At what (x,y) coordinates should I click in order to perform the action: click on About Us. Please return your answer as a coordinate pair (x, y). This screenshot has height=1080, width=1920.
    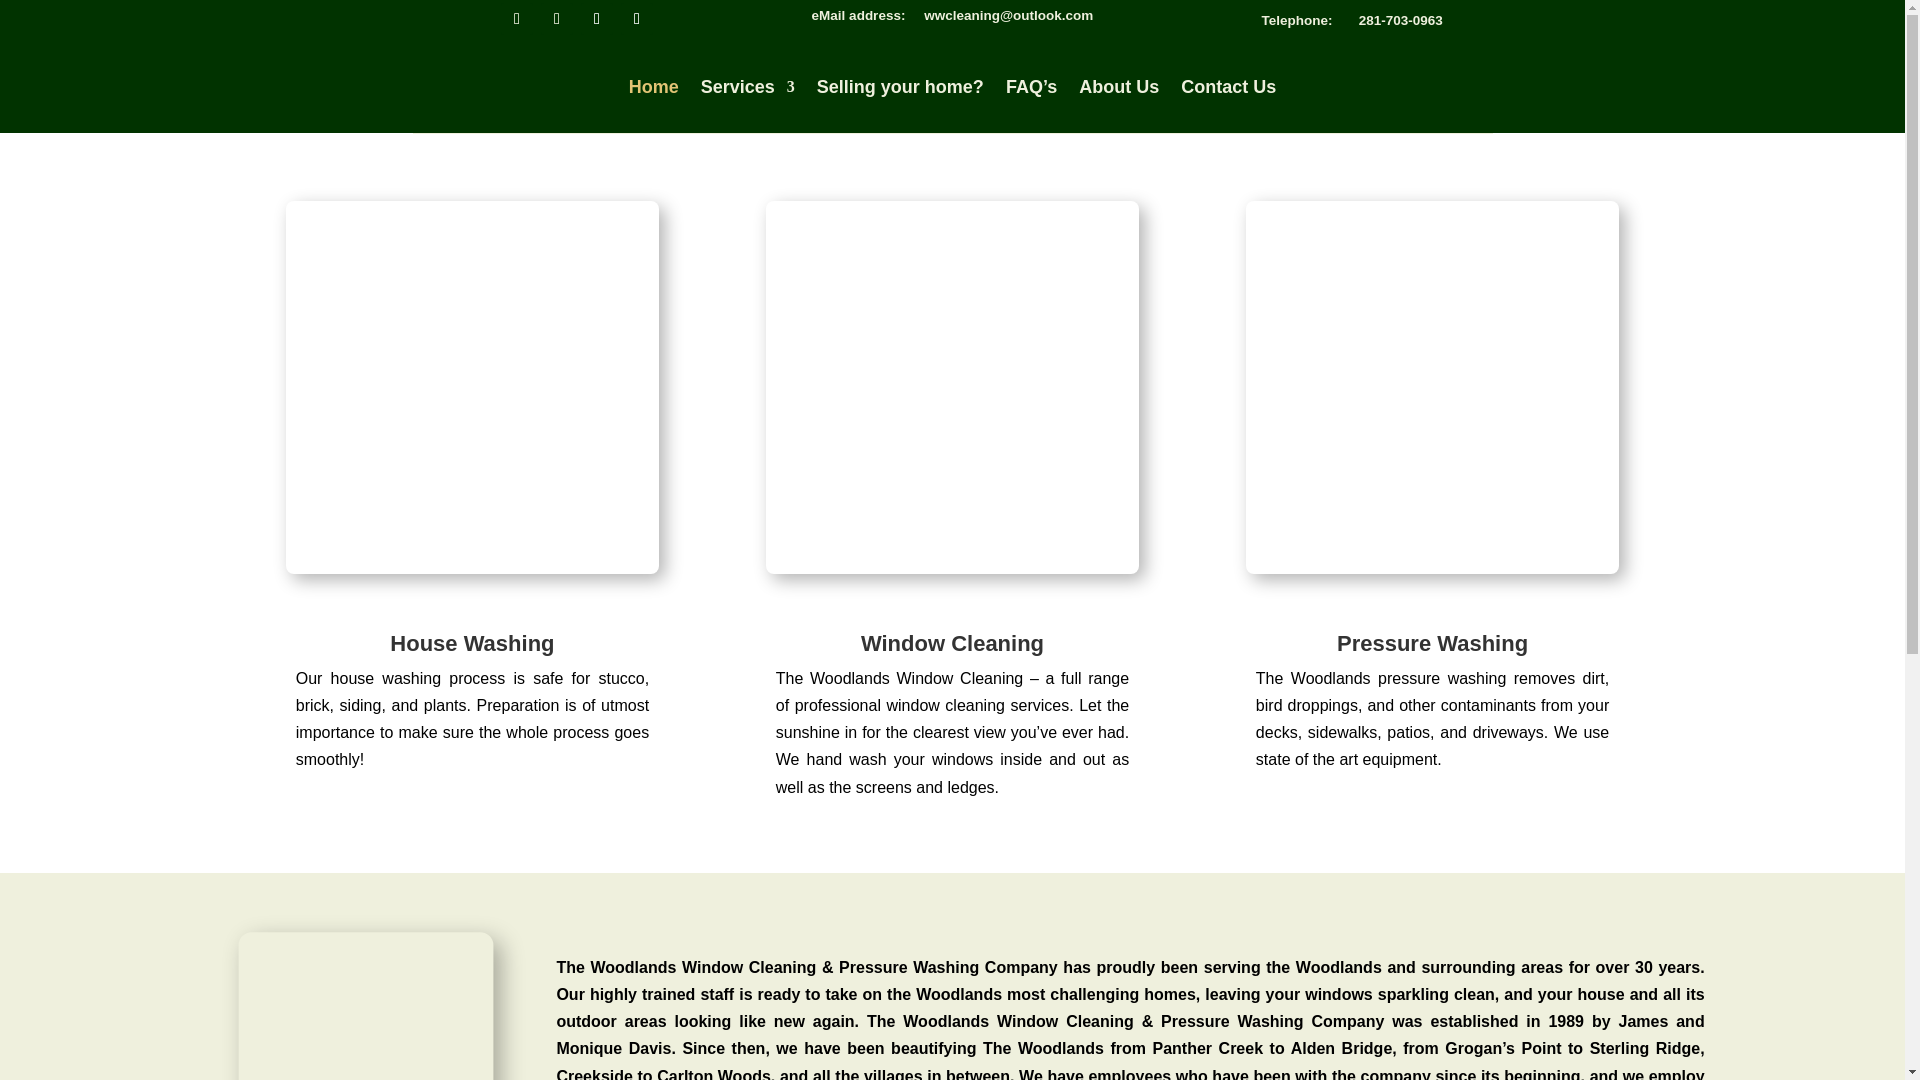
    Looking at the image, I should click on (1119, 86).